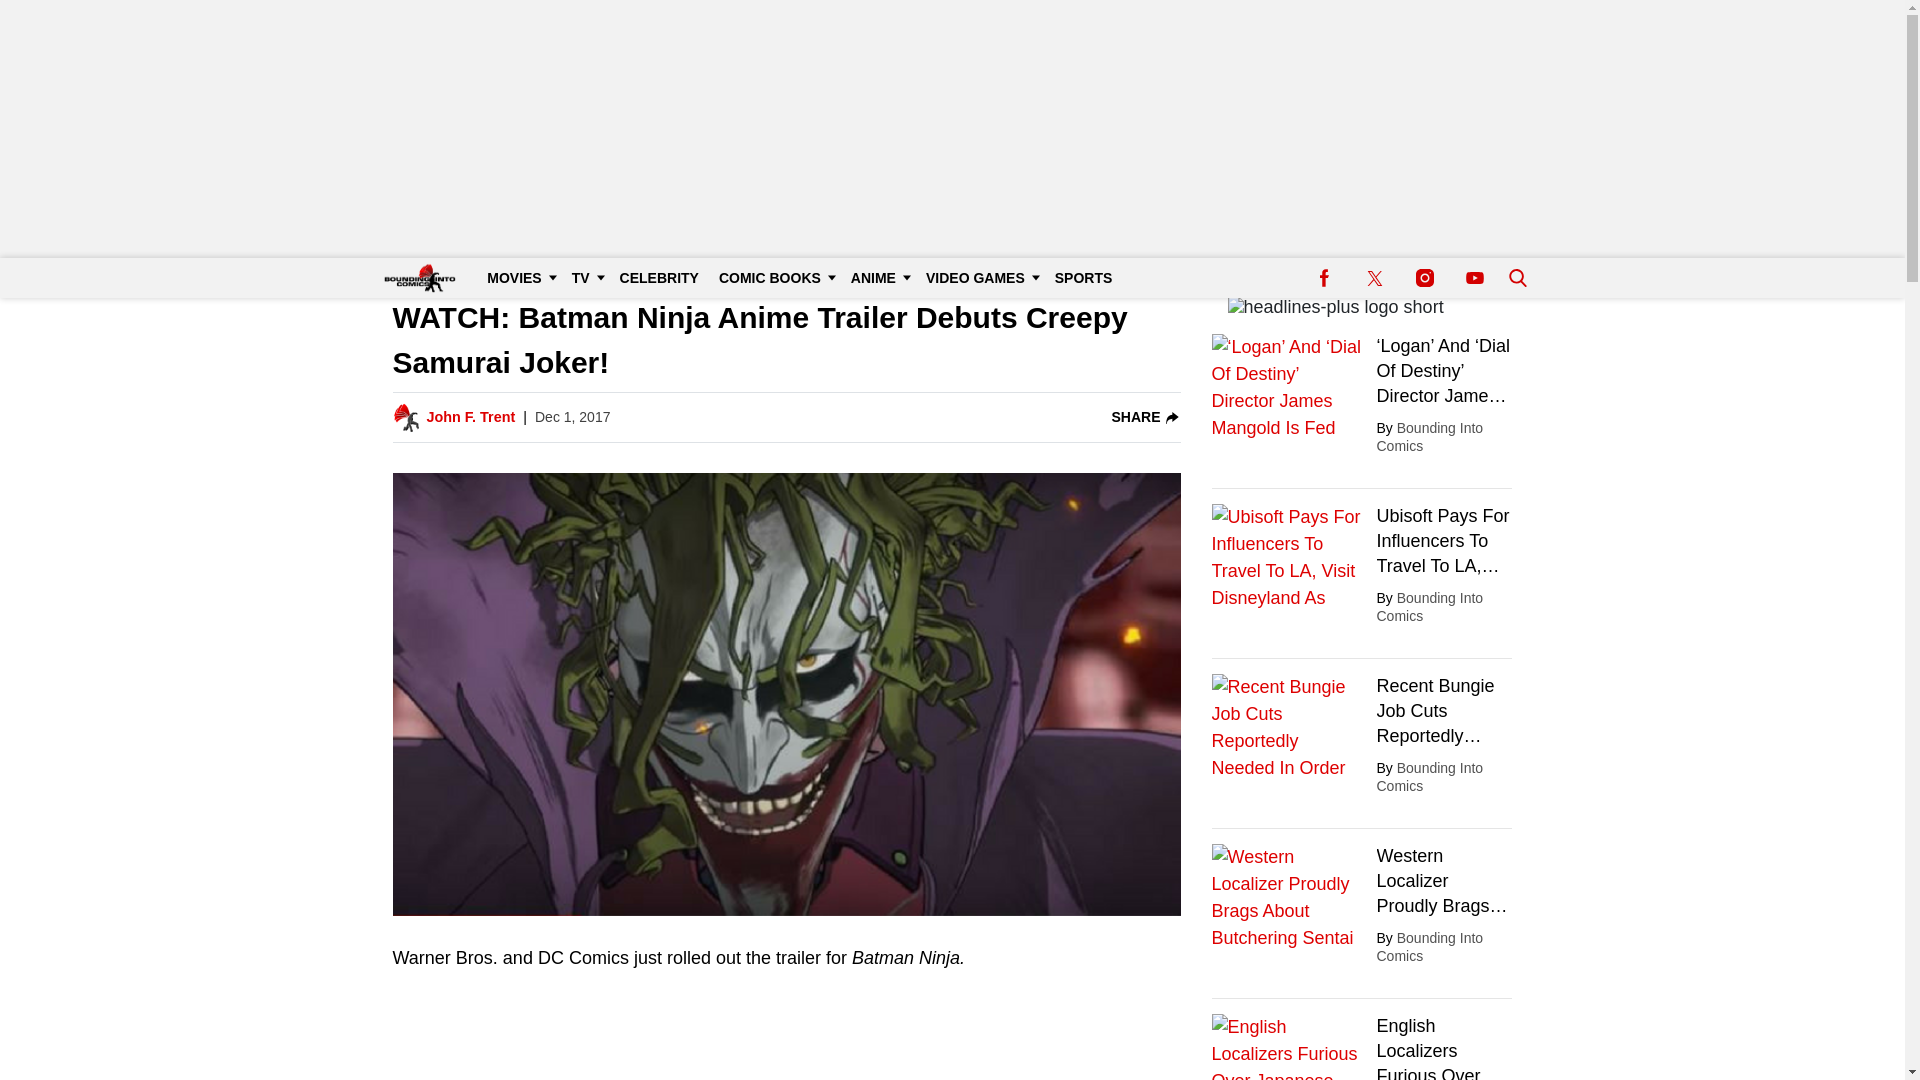 Image resolution: width=1920 pixels, height=1080 pixels. I want to click on Follow us on Twitter, so click(1374, 278).